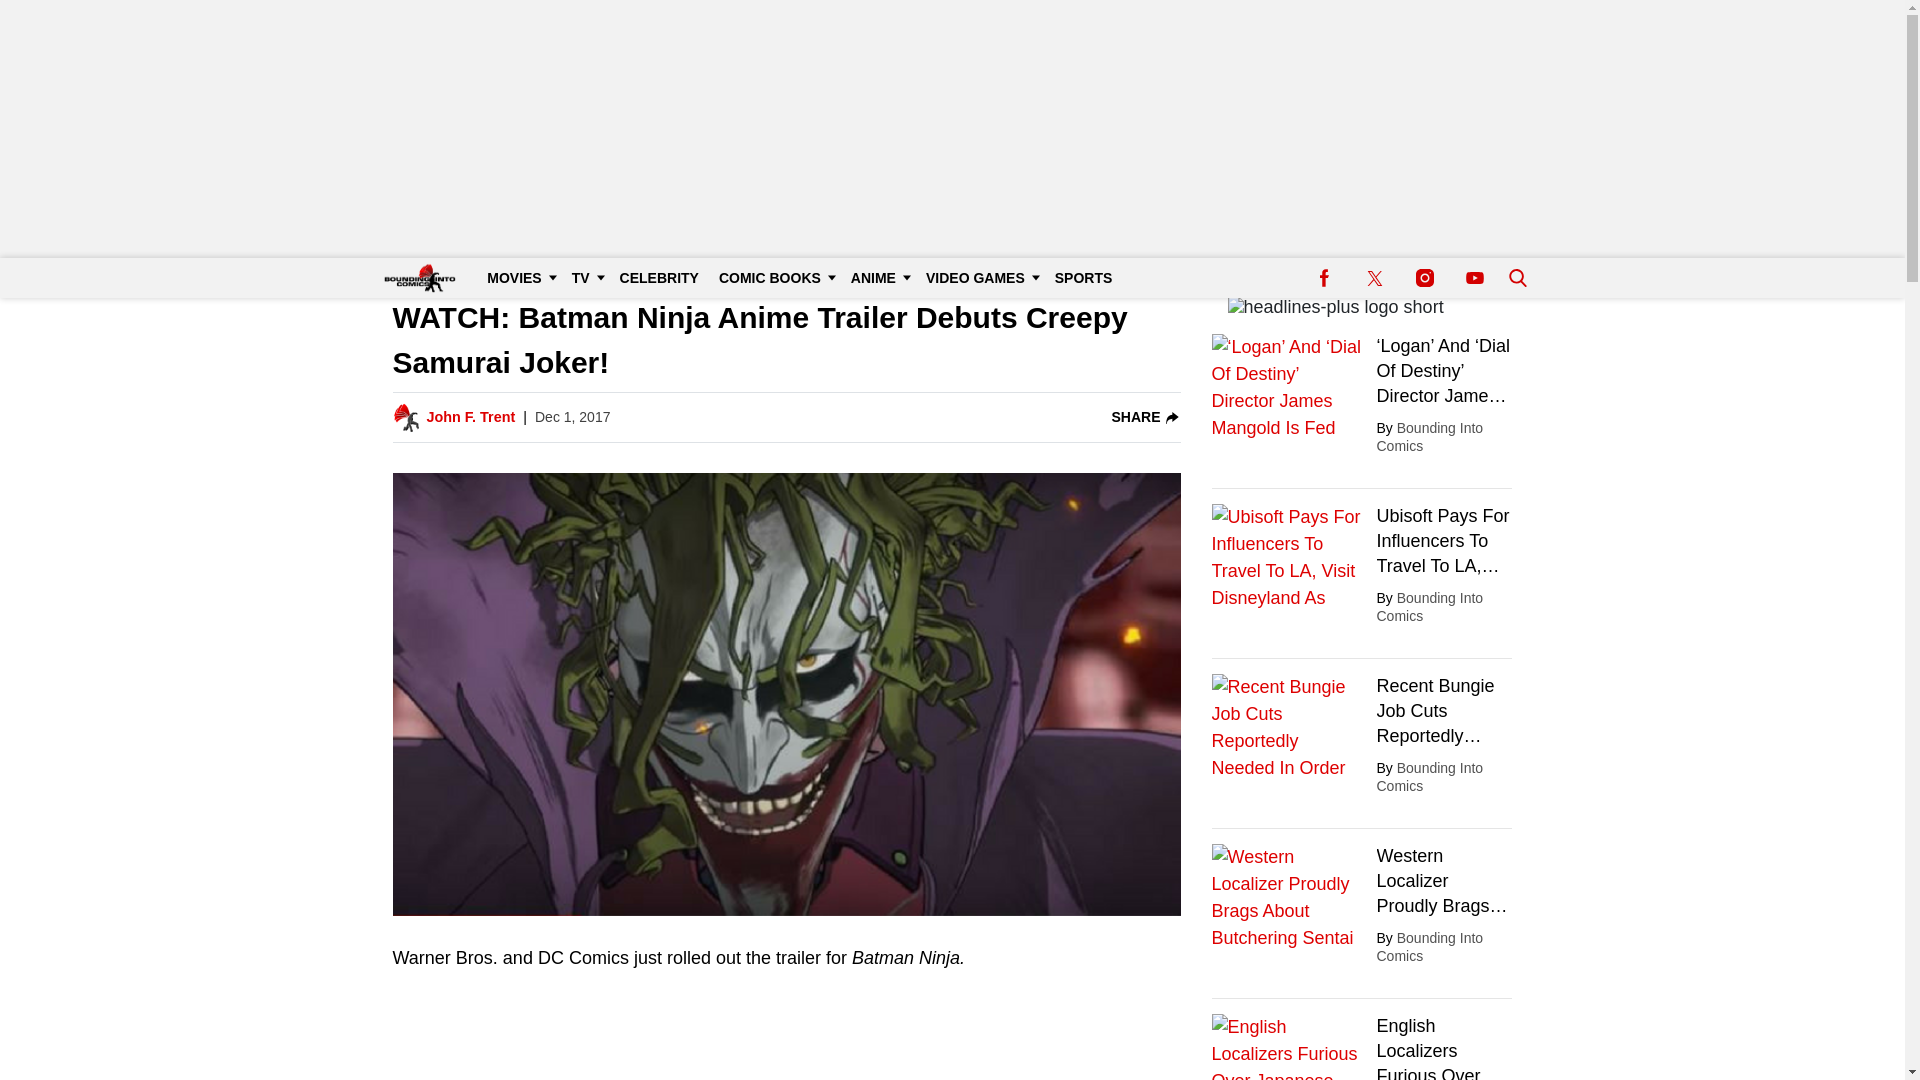 Image resolution: width=1920 pixels, height=1080 pixels. I want to click on Follow us on Twitter, so click(1374, 278).